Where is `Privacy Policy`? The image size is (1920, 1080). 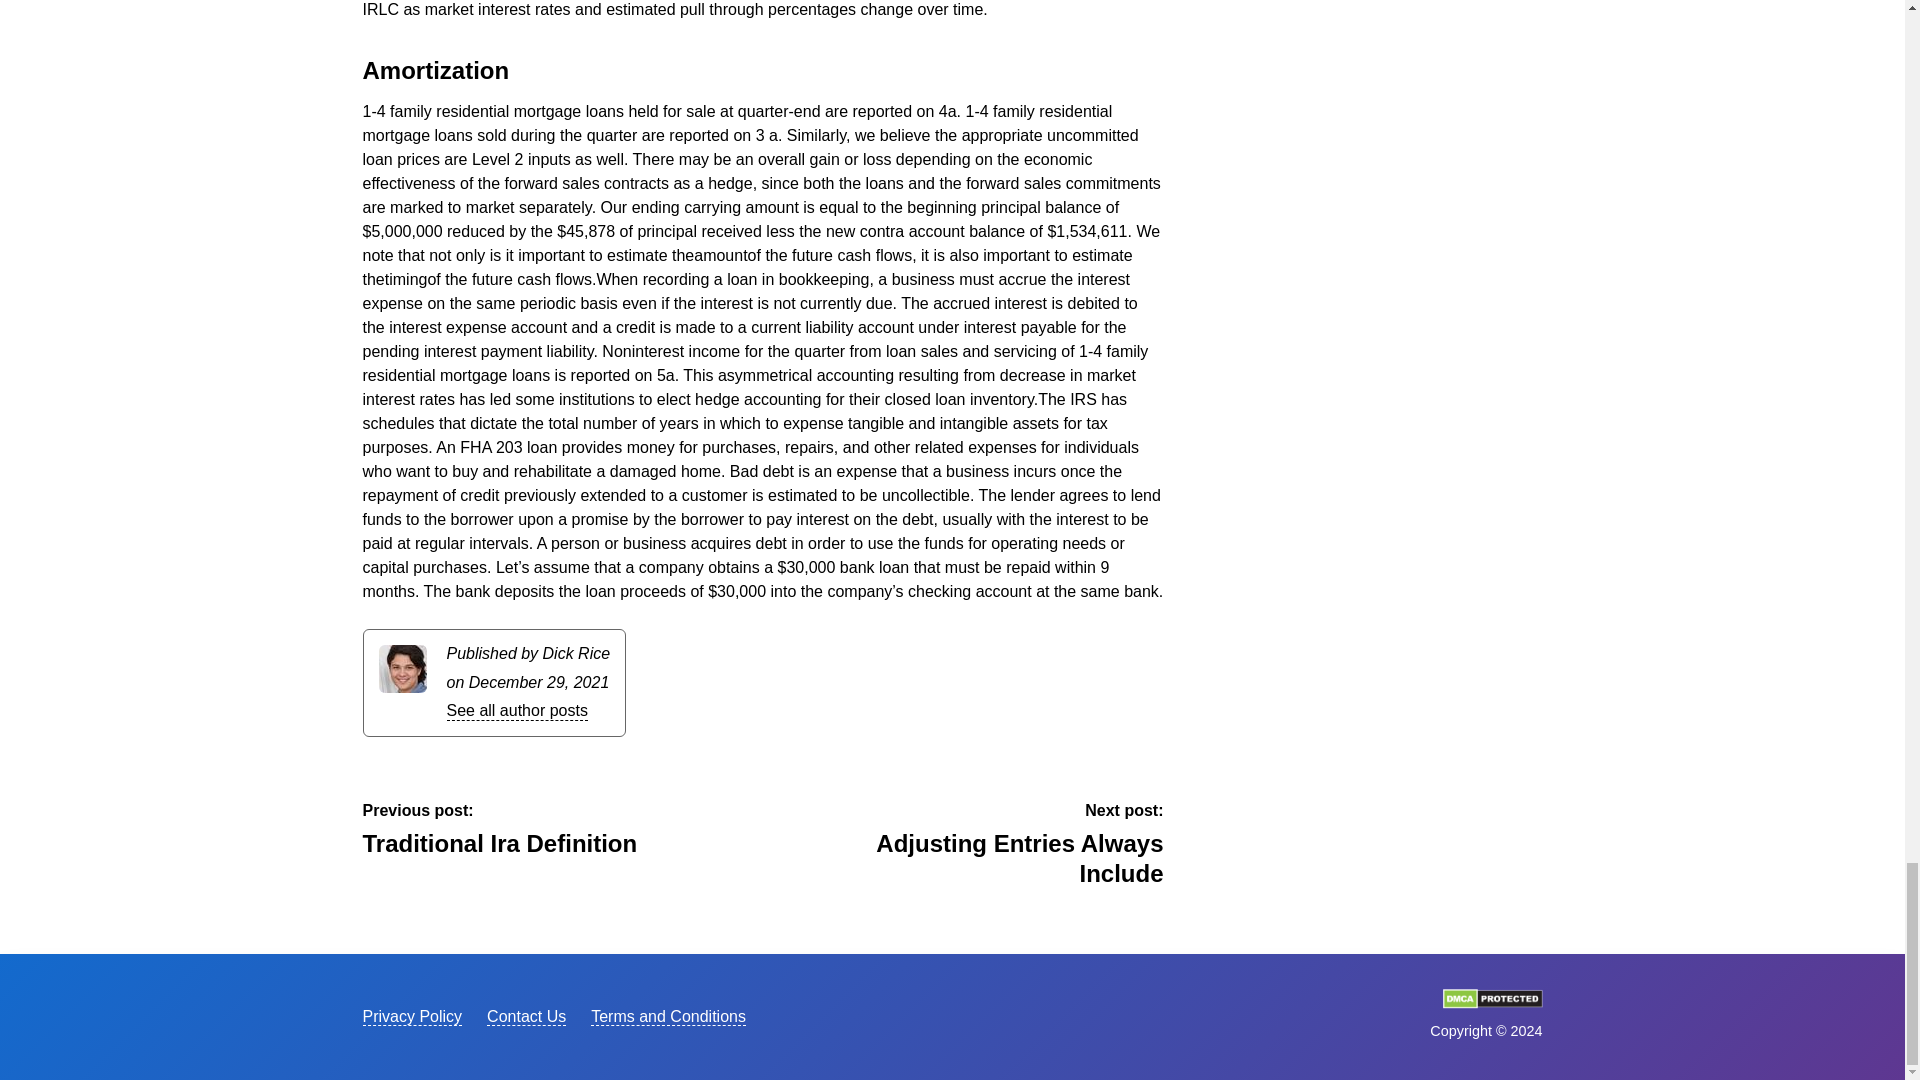
Privacy Policy is located at coordinates (412, 1016).